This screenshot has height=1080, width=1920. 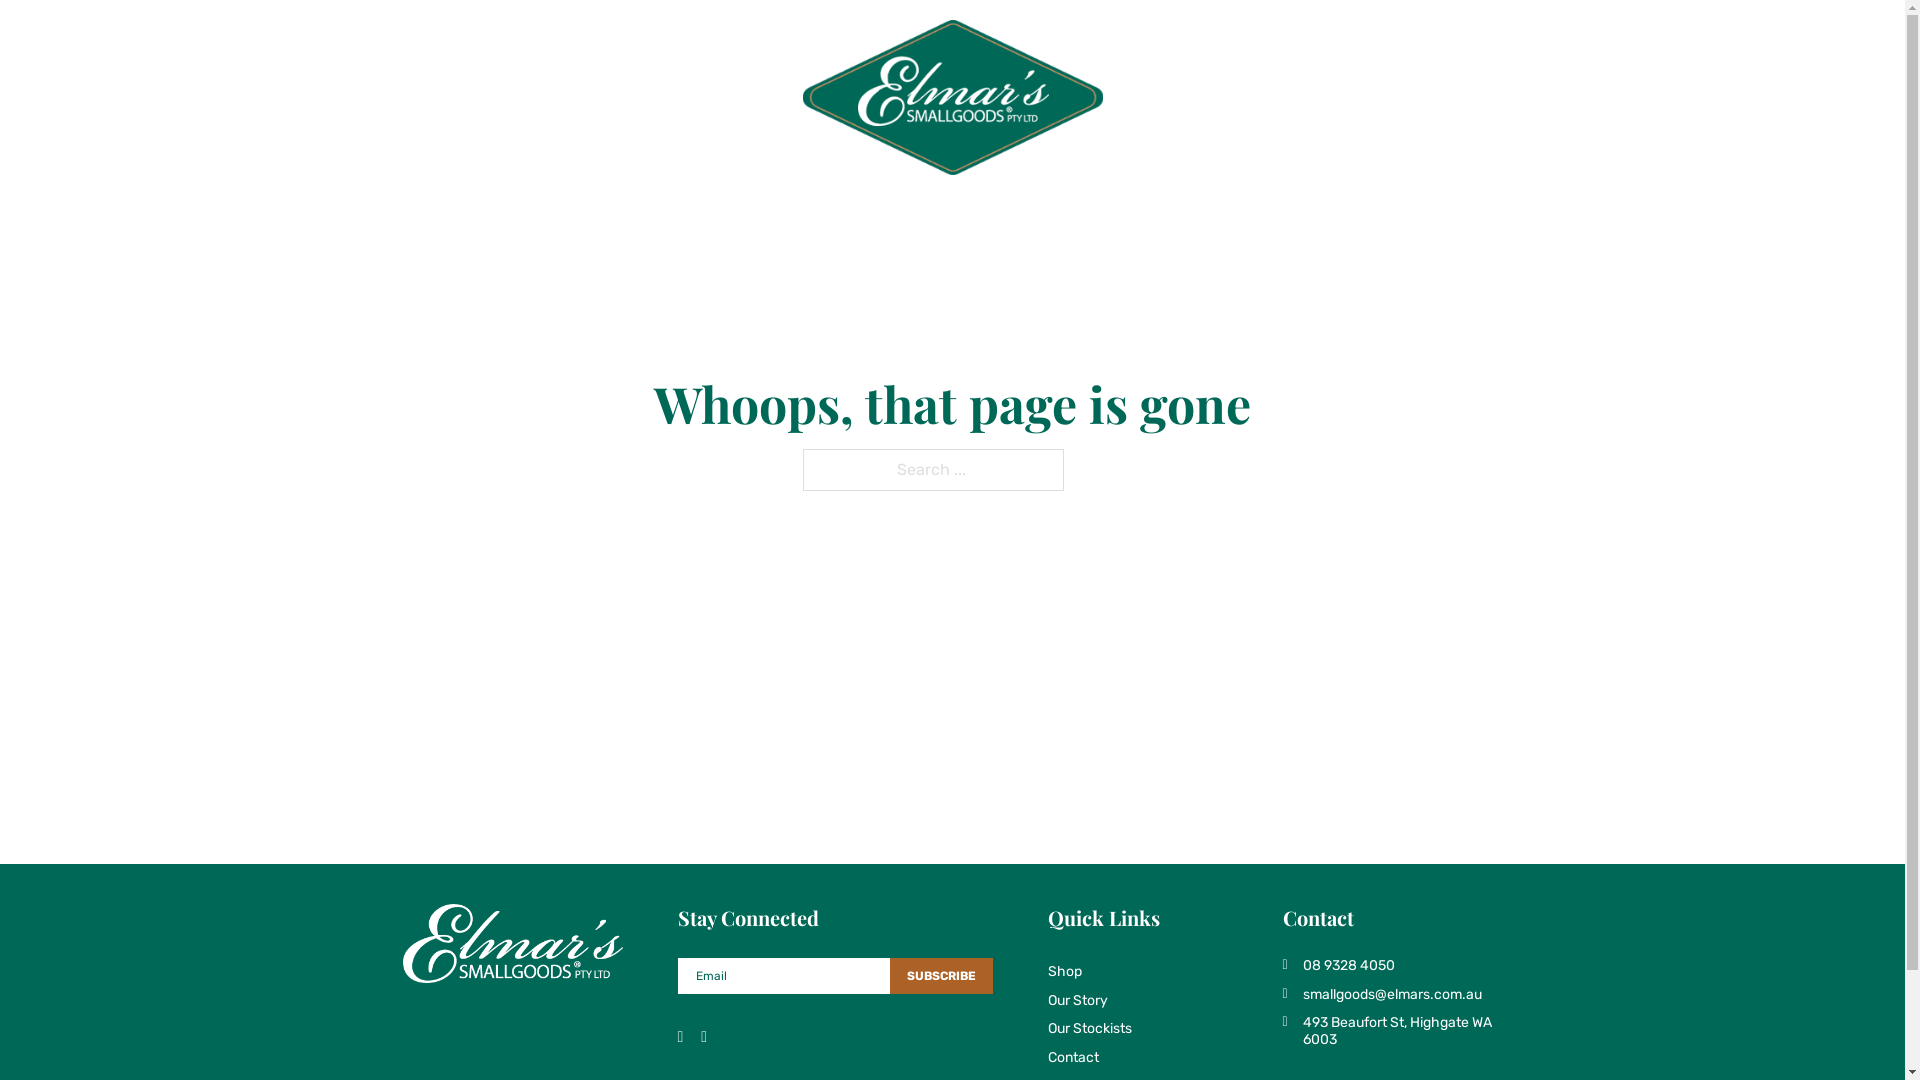 What do you see at coordinates (421, 97) in the screenshot?
I see `Shop` at bounding box center [421, 97].